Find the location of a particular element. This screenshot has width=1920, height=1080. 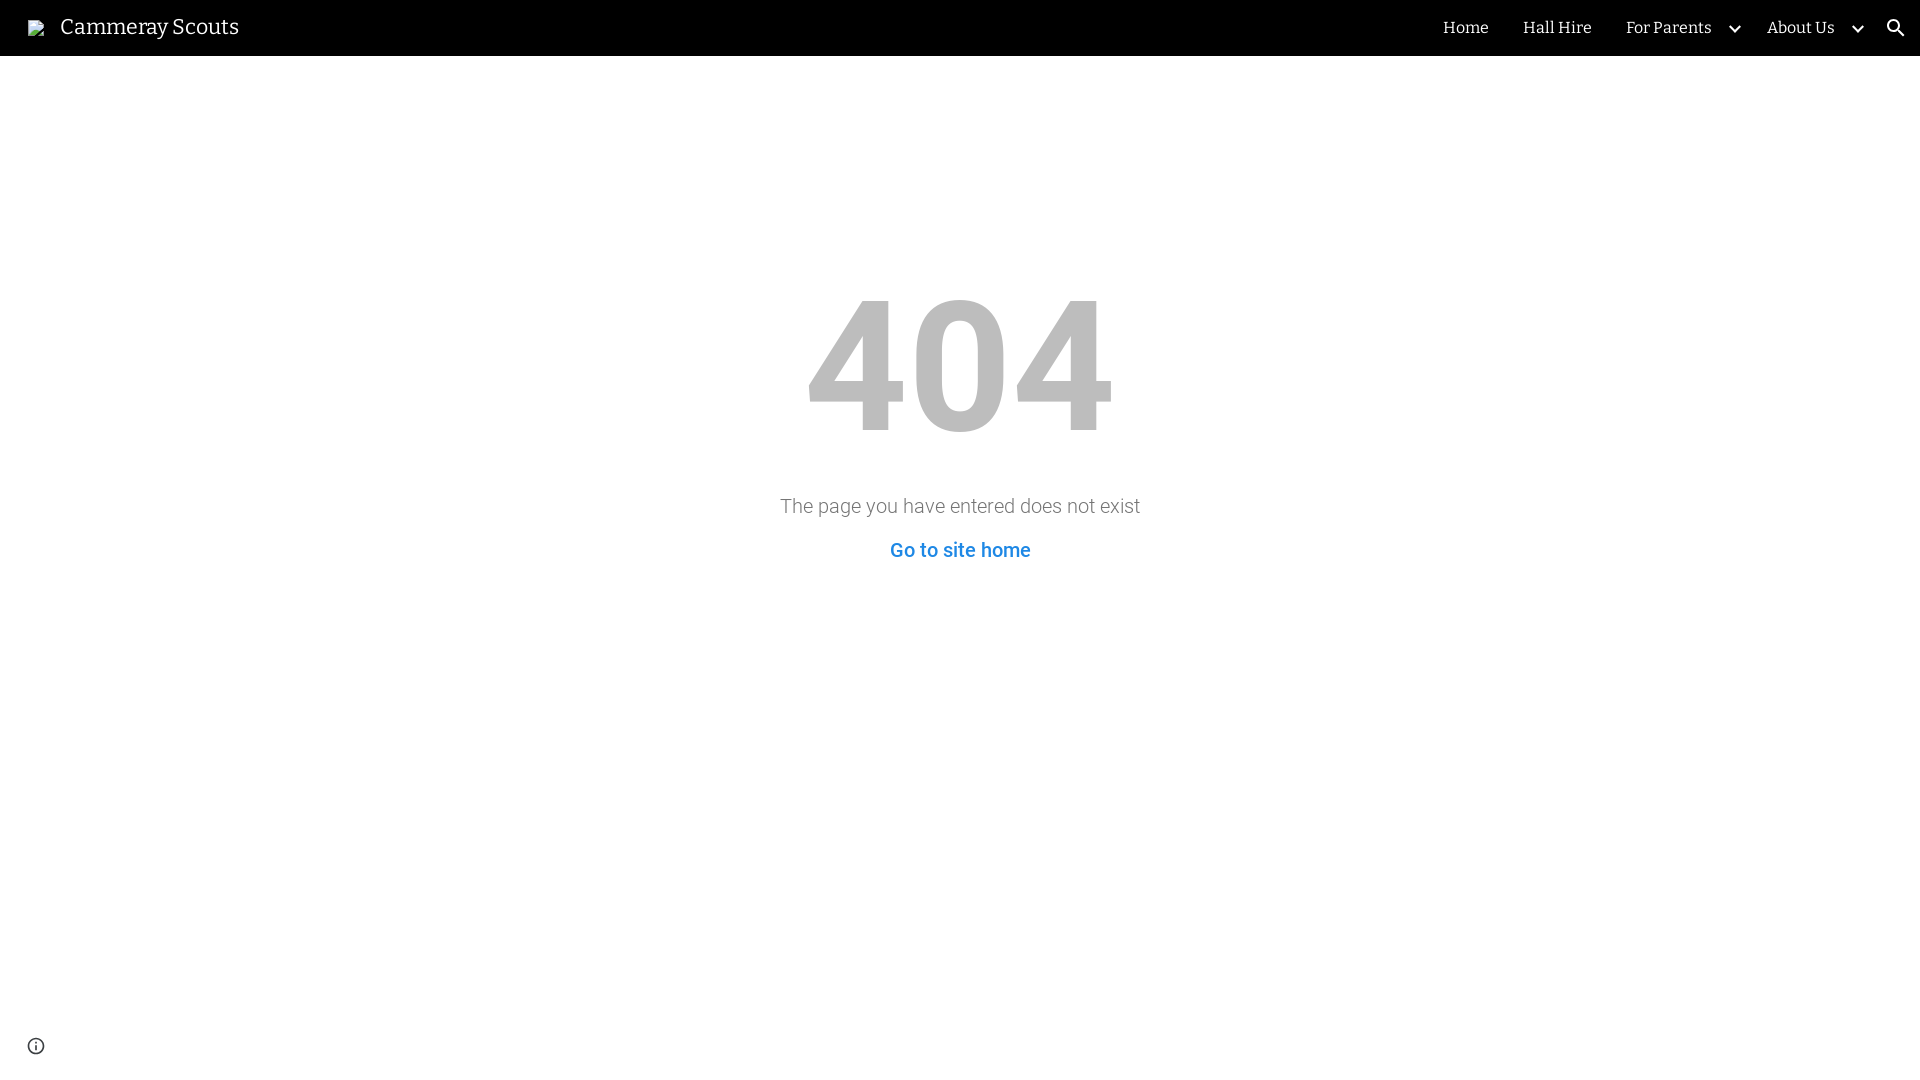

For Parents is located at coordinates (1669, 28).